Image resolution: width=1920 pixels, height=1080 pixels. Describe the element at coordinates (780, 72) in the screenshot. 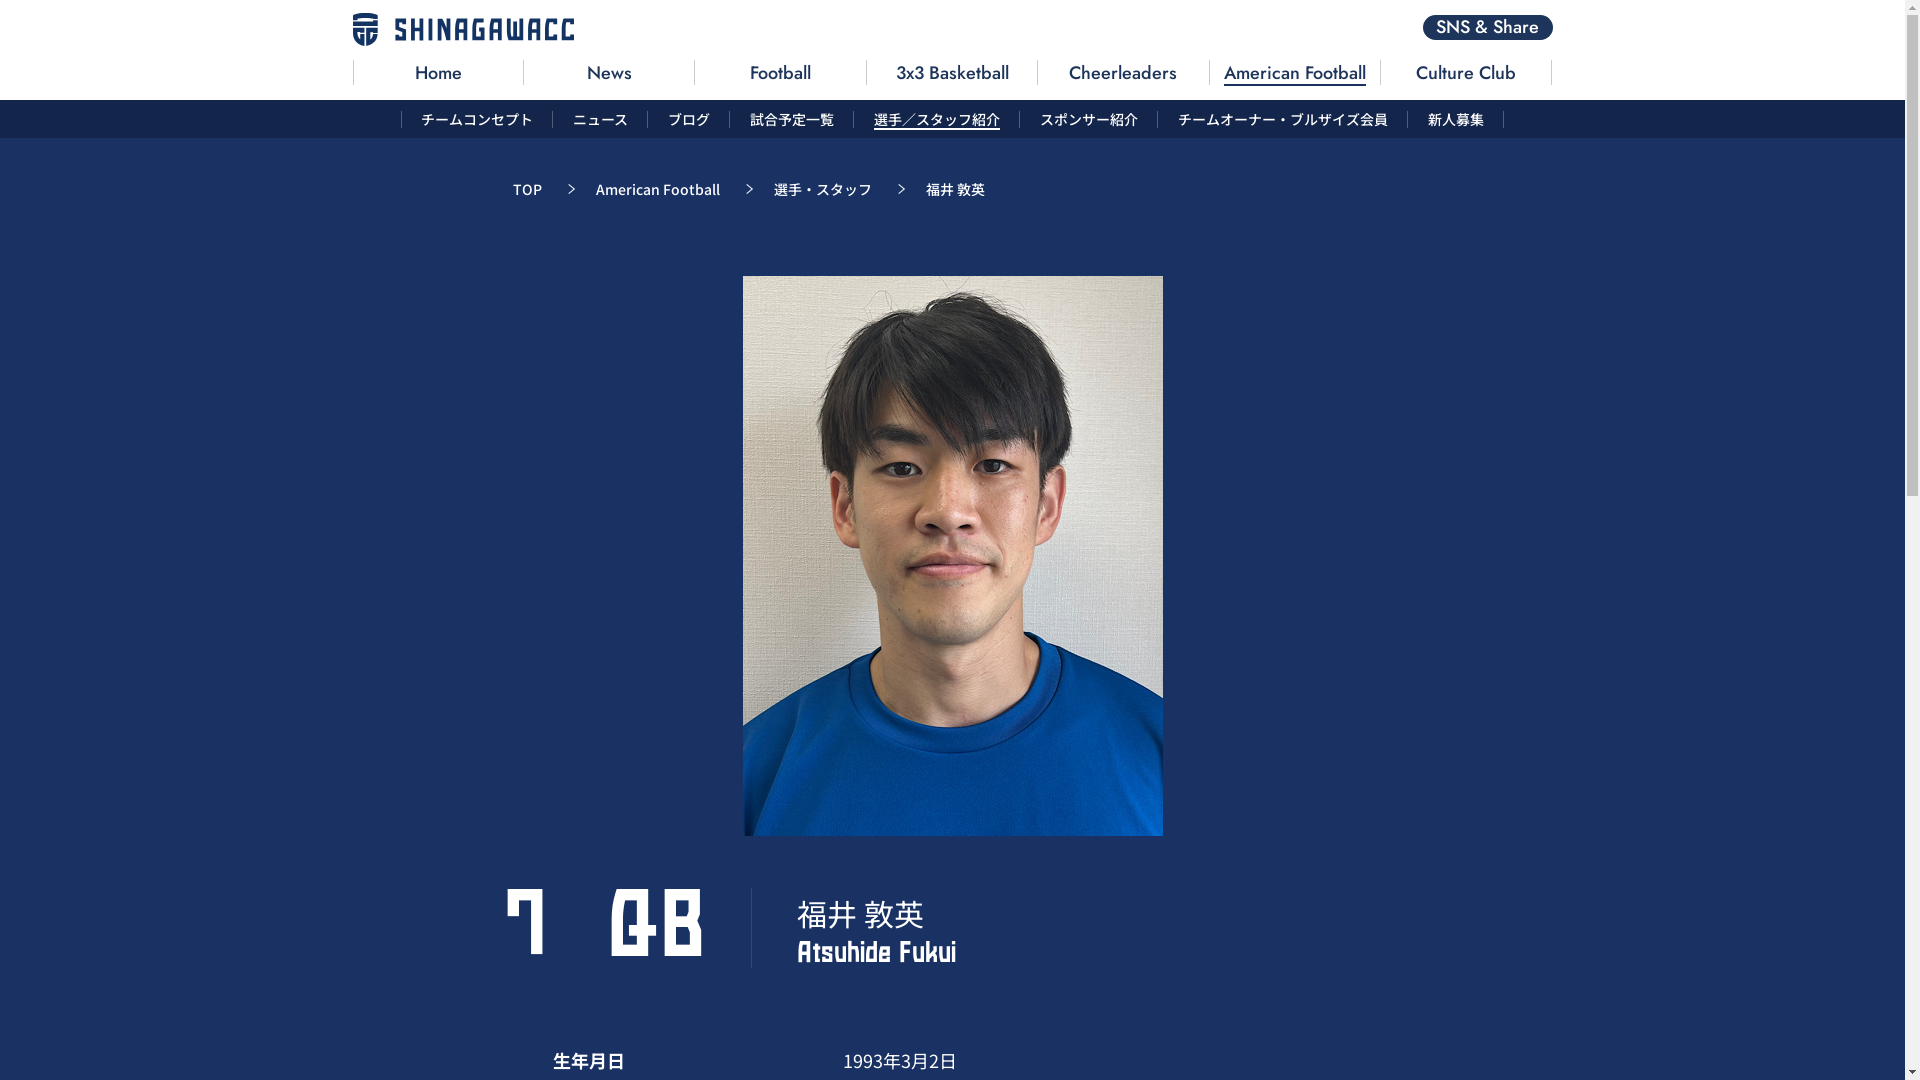

I see `Football` at that location.